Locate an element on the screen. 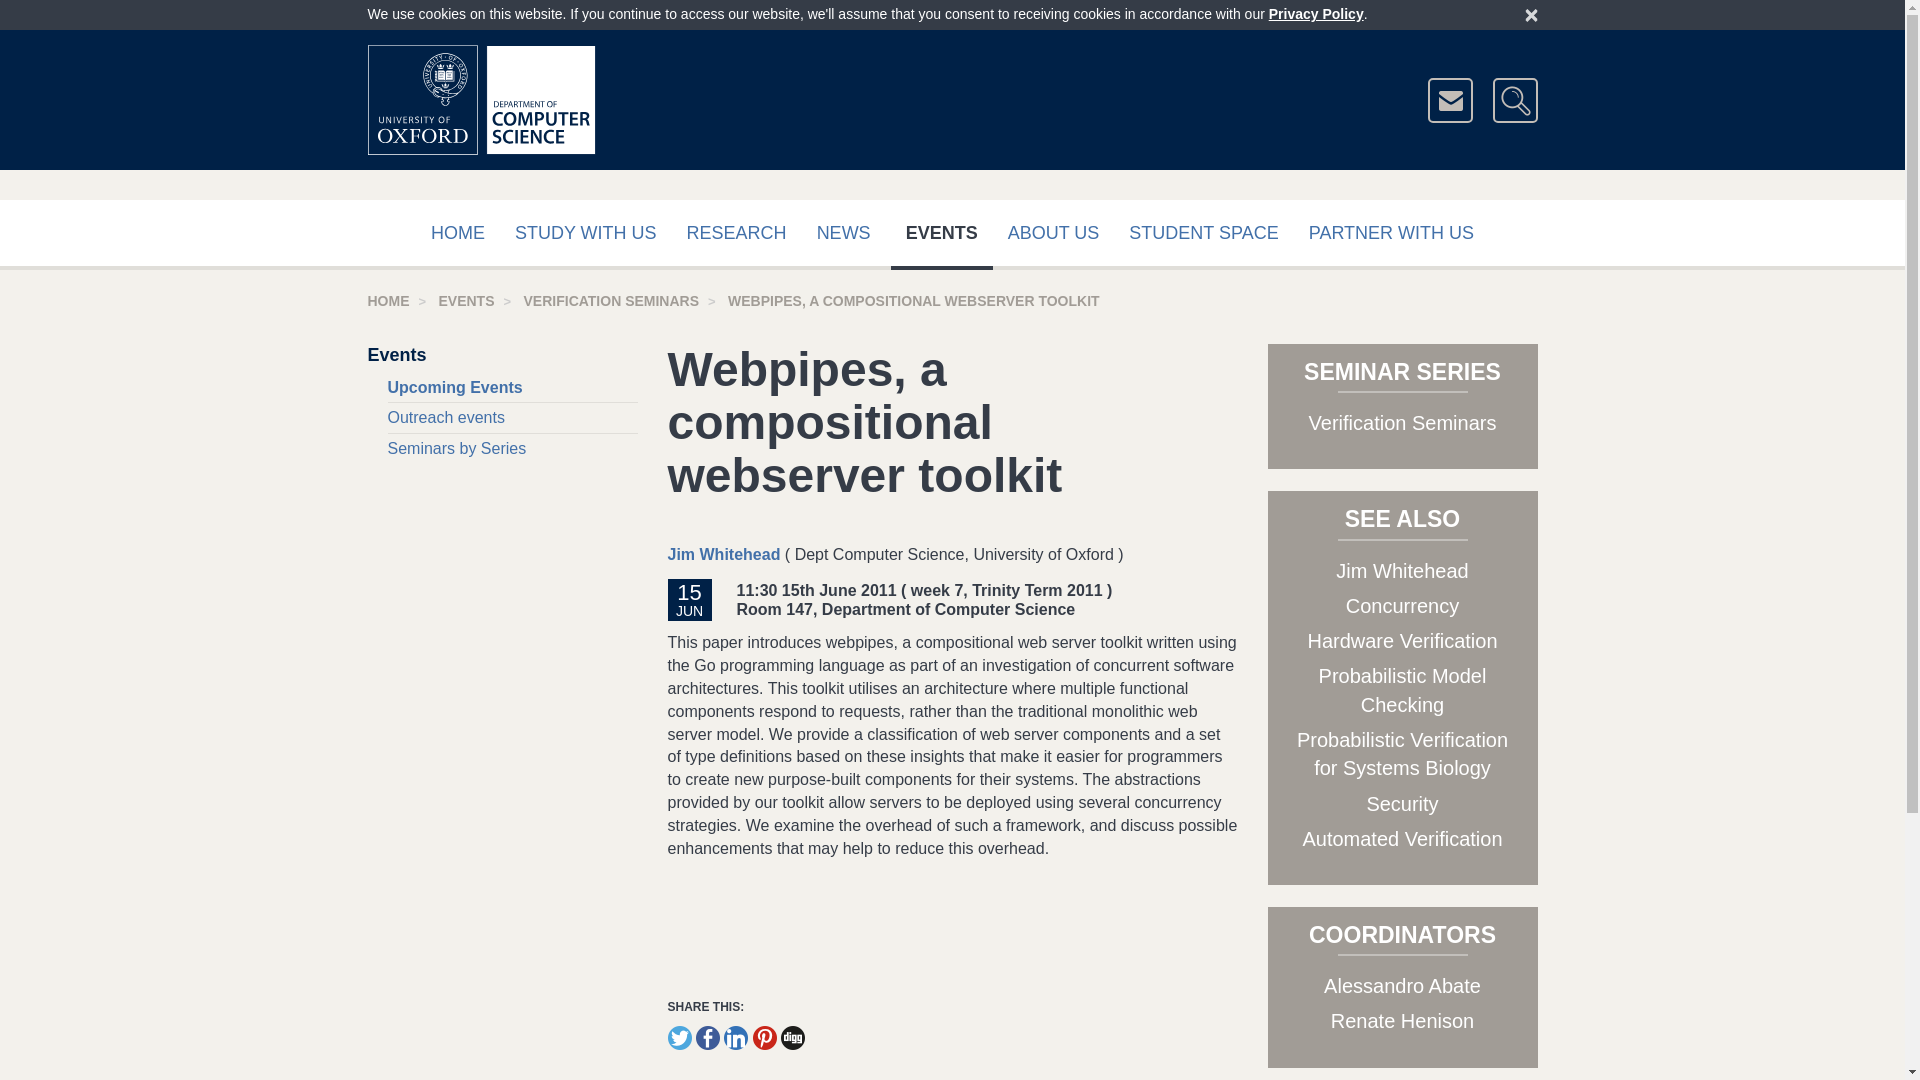 The width and height of the screenshot is (1920, 1080). Concurrency is located at coordinates (1402, 606).